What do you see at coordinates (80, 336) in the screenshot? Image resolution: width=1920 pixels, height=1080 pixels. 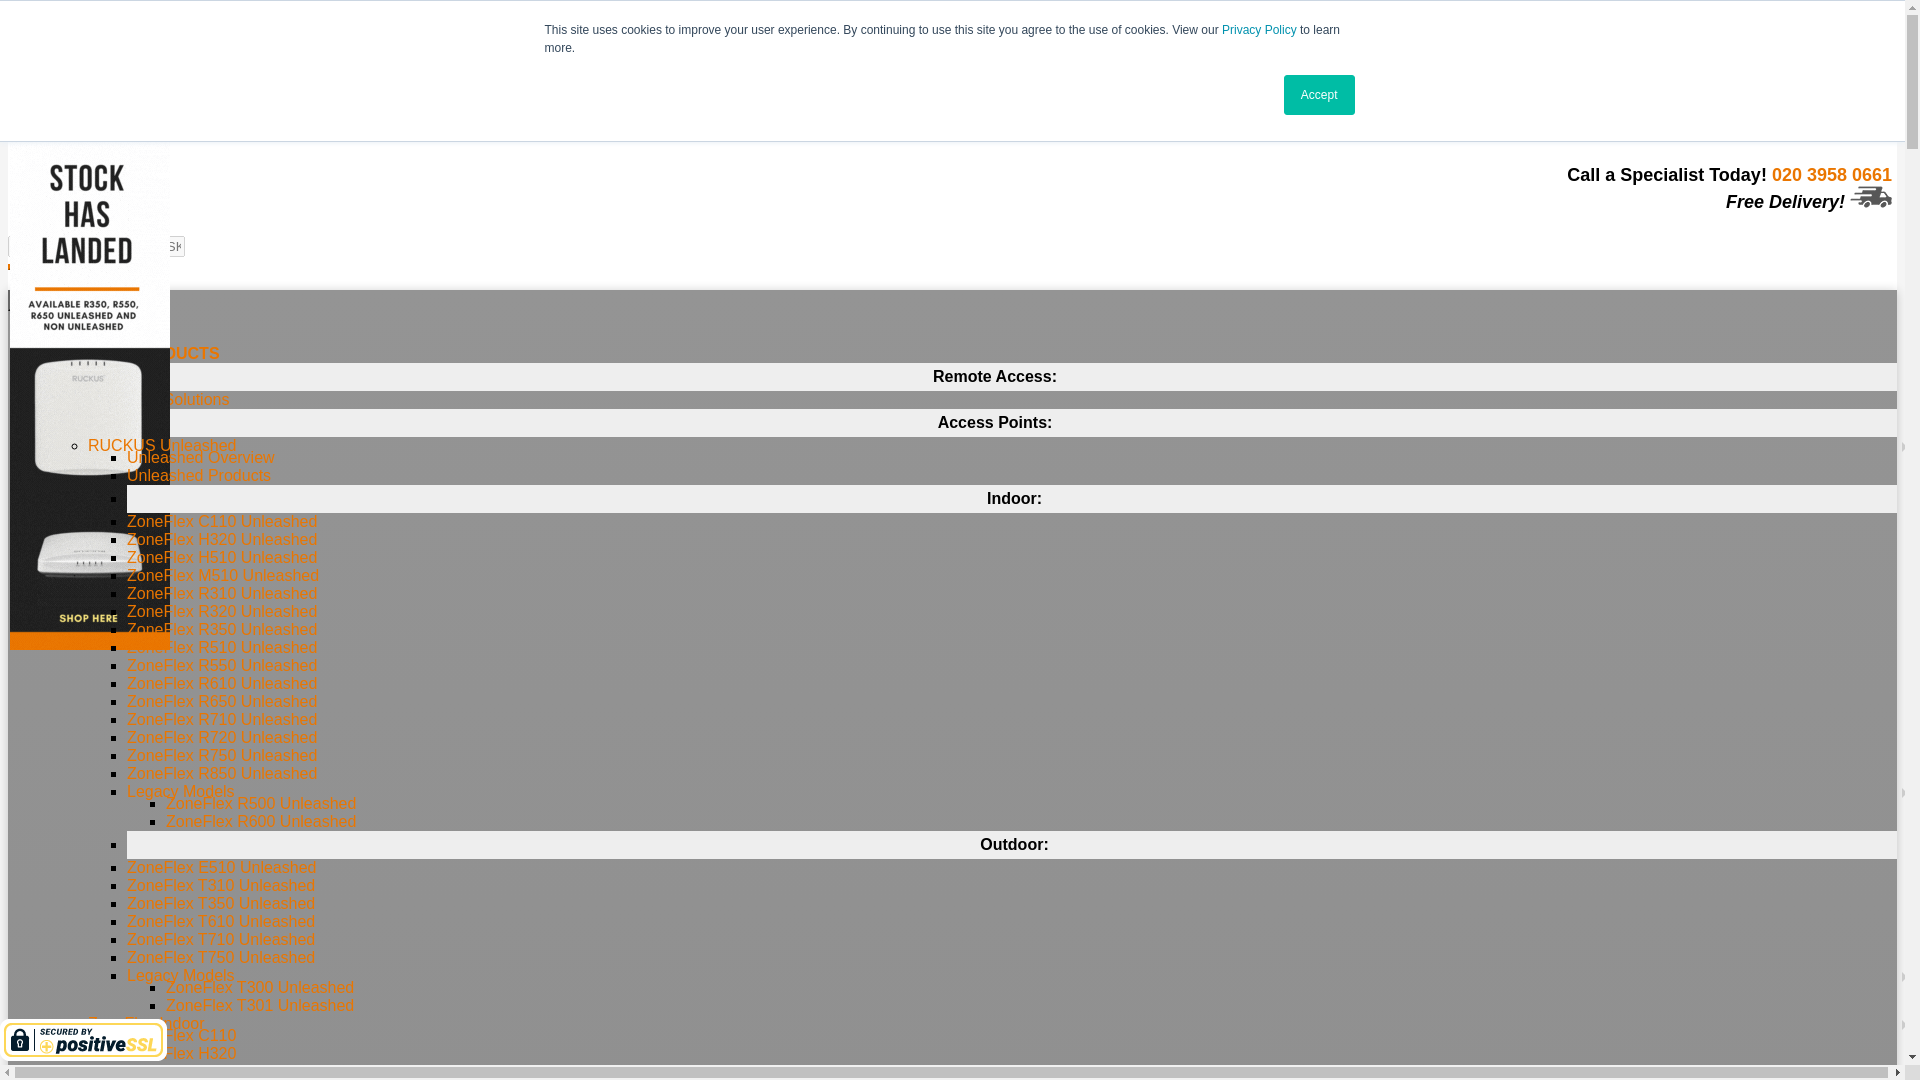 I see `Products` at bounding box center [80, 336].